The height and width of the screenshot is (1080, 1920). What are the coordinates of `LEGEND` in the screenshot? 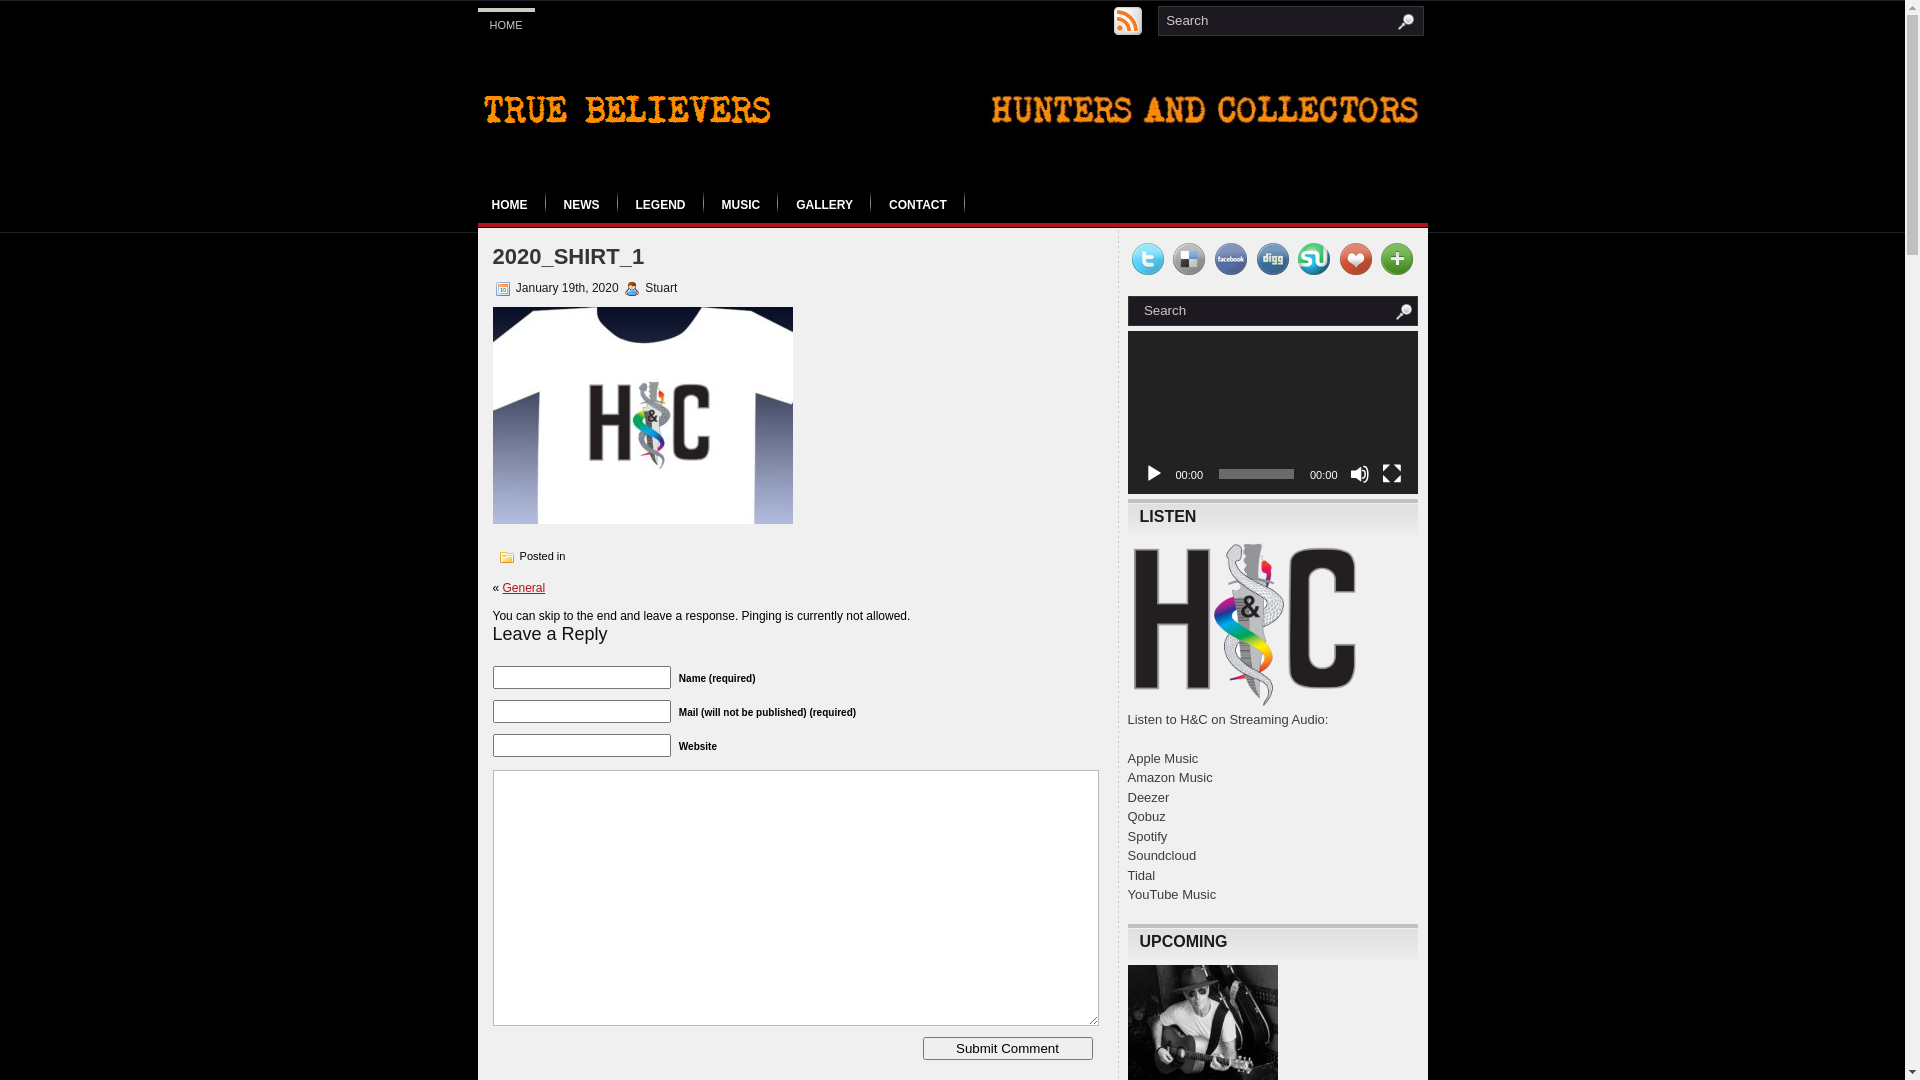 It's located at (661, 205).